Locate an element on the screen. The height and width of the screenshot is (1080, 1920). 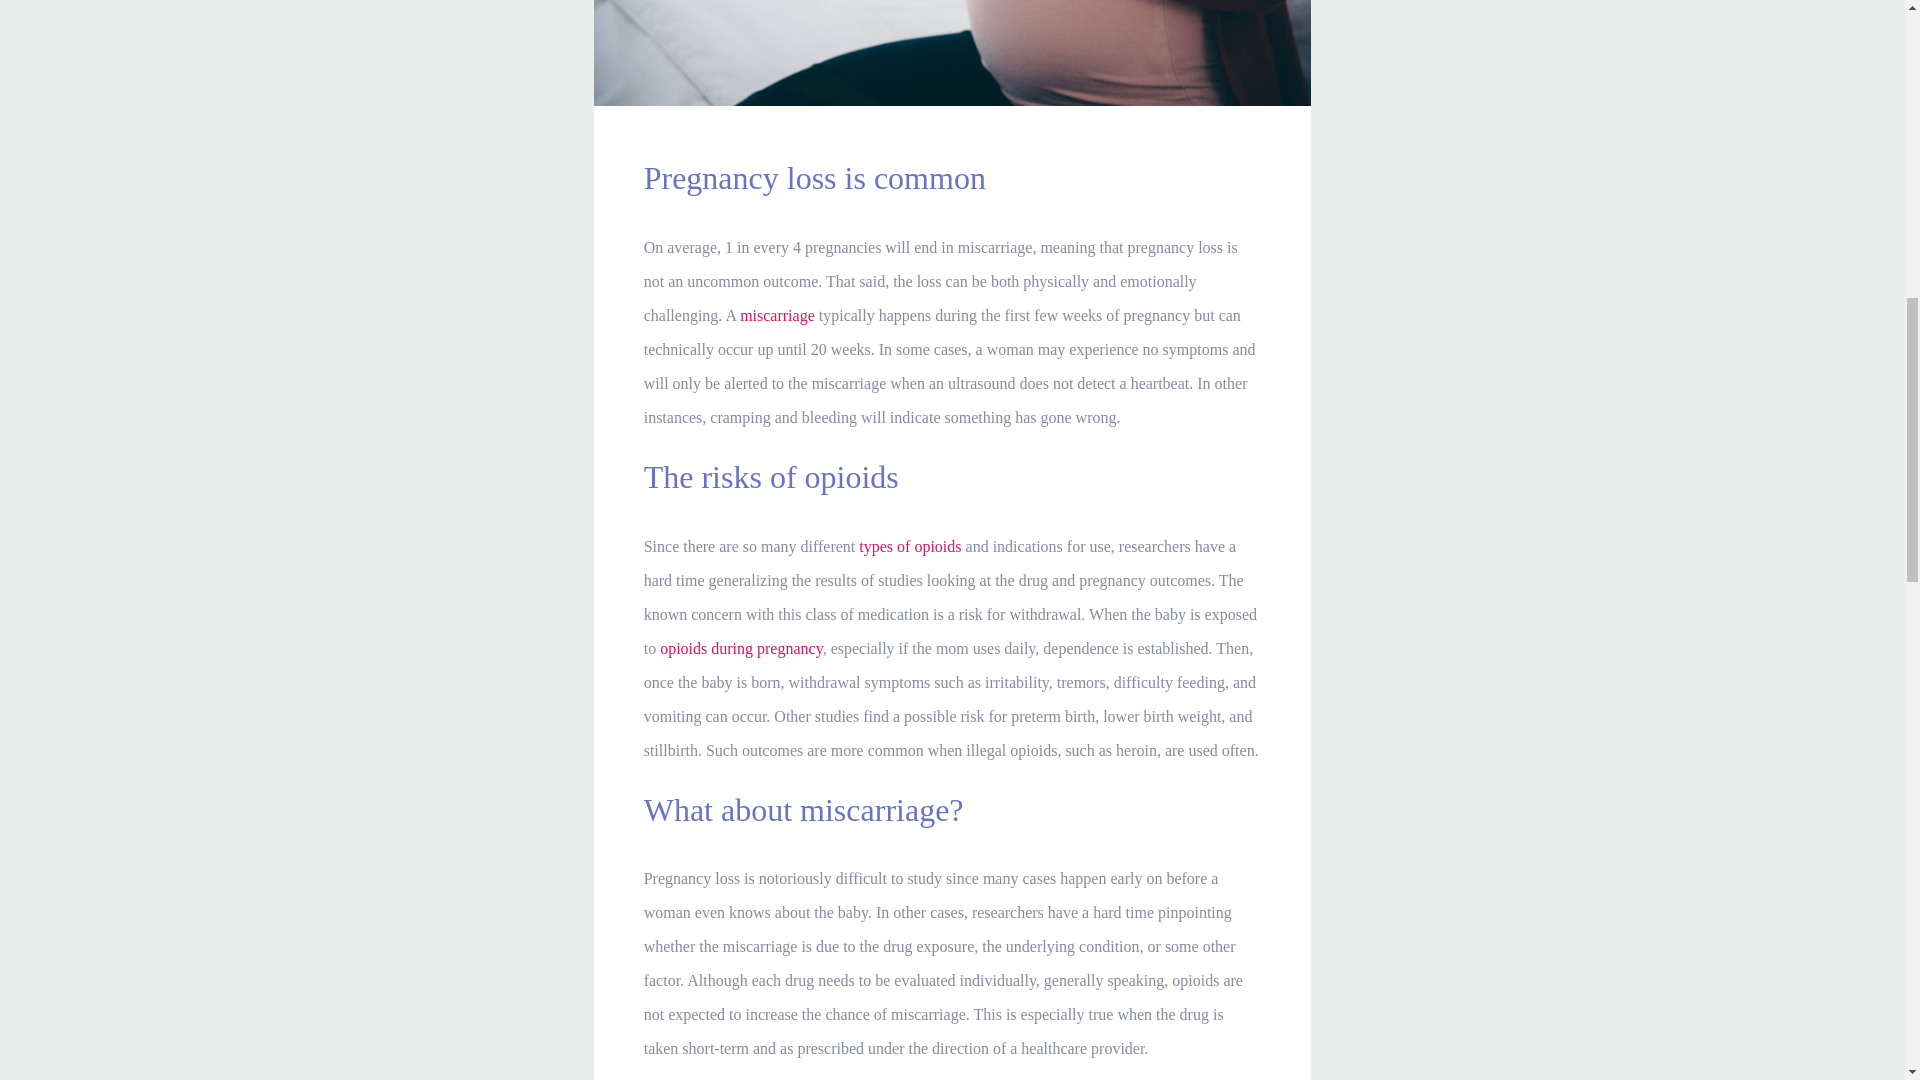
types of opioids is located at coordinates (910, 546).